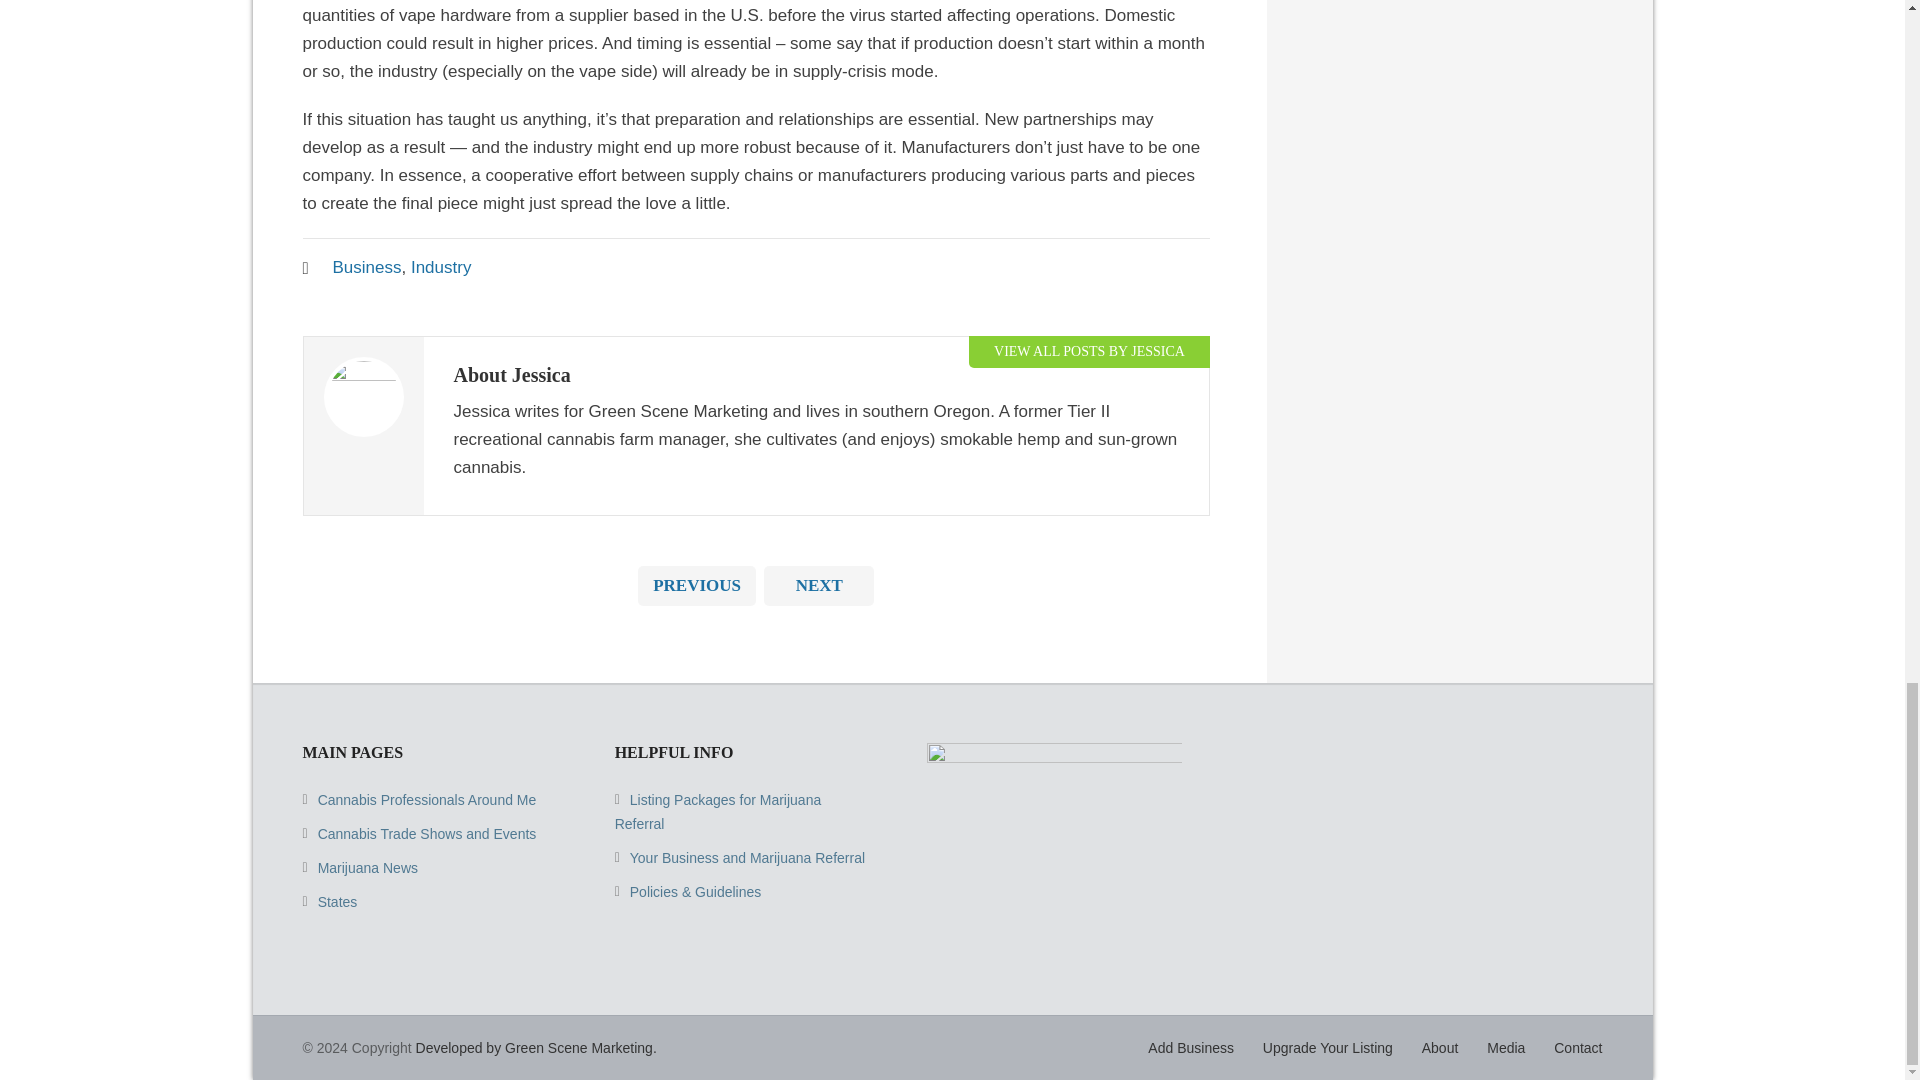 The image size is (1920, 1080). Describe the element at coordinates (366, 267) in the screenshot. I see `Business` at that location.